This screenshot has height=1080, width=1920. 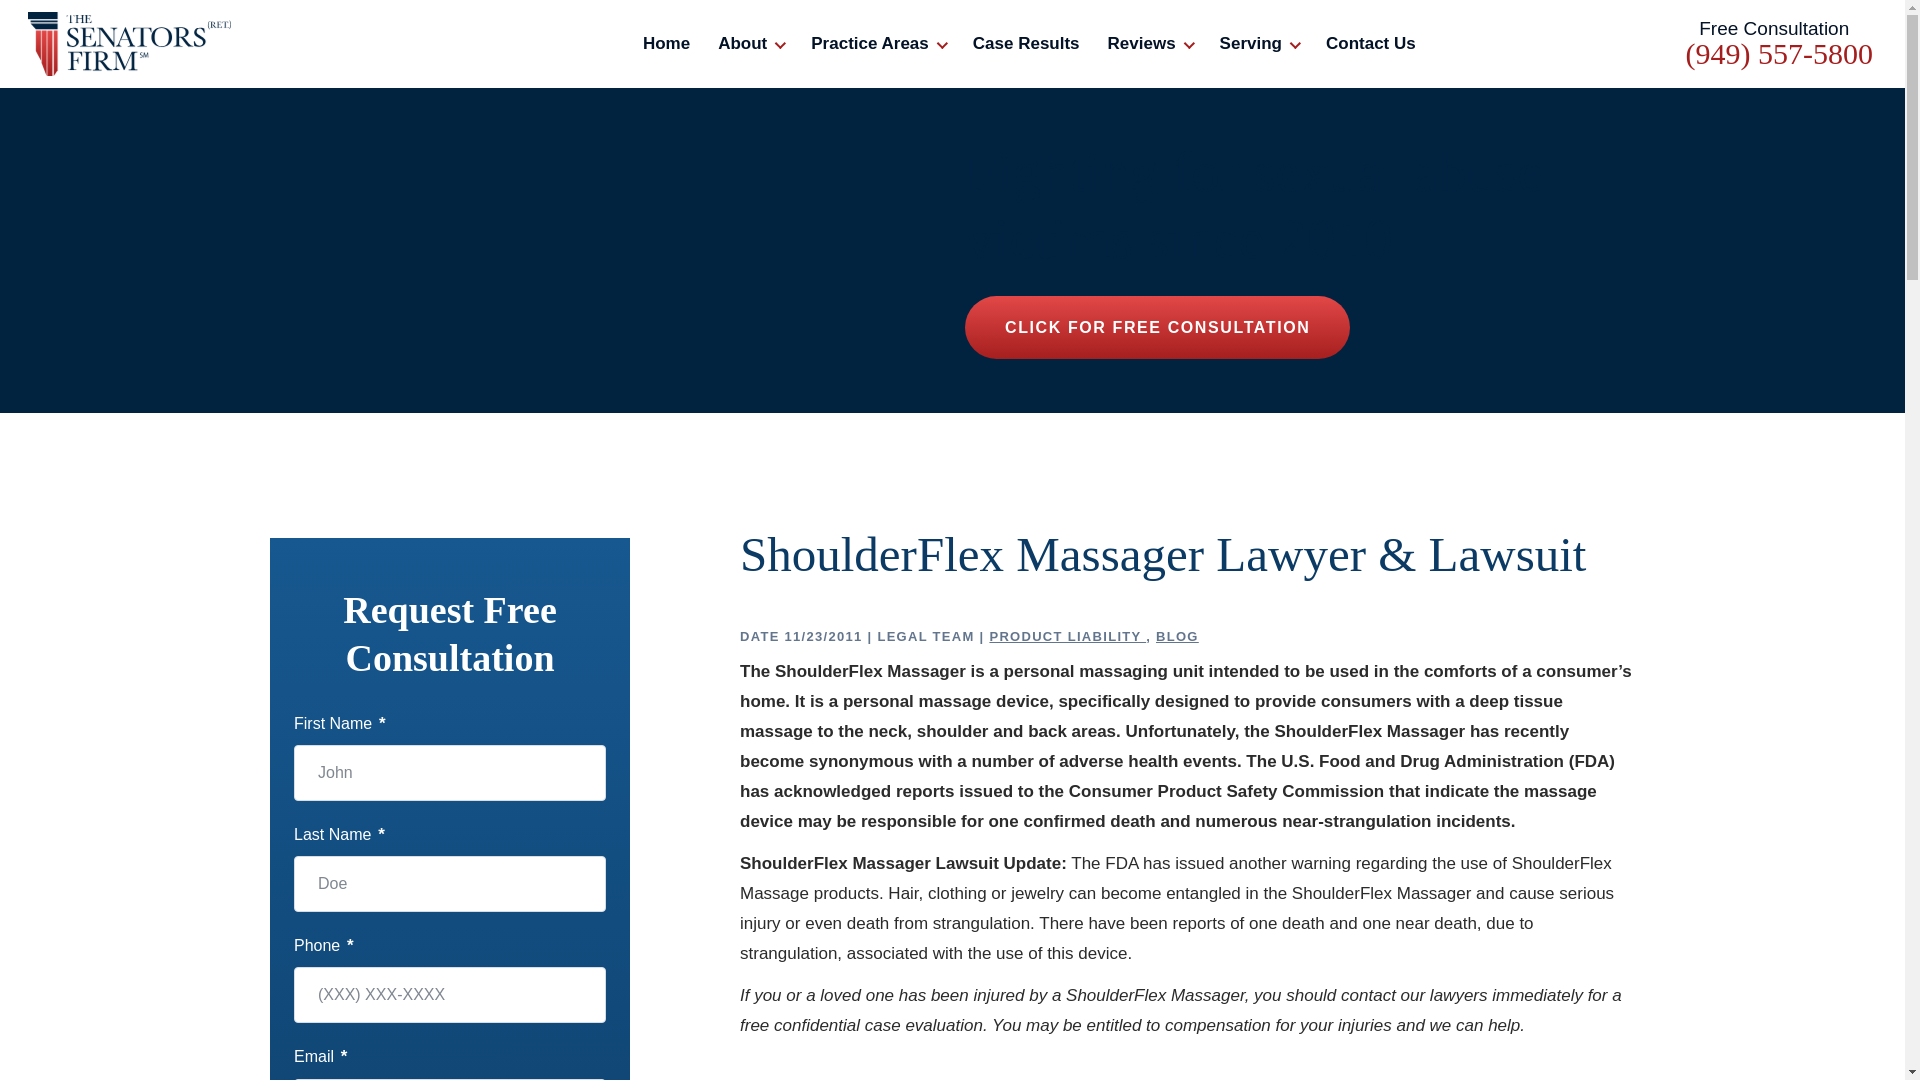 I want to click on Reviews, so click(x=1150, y=44).